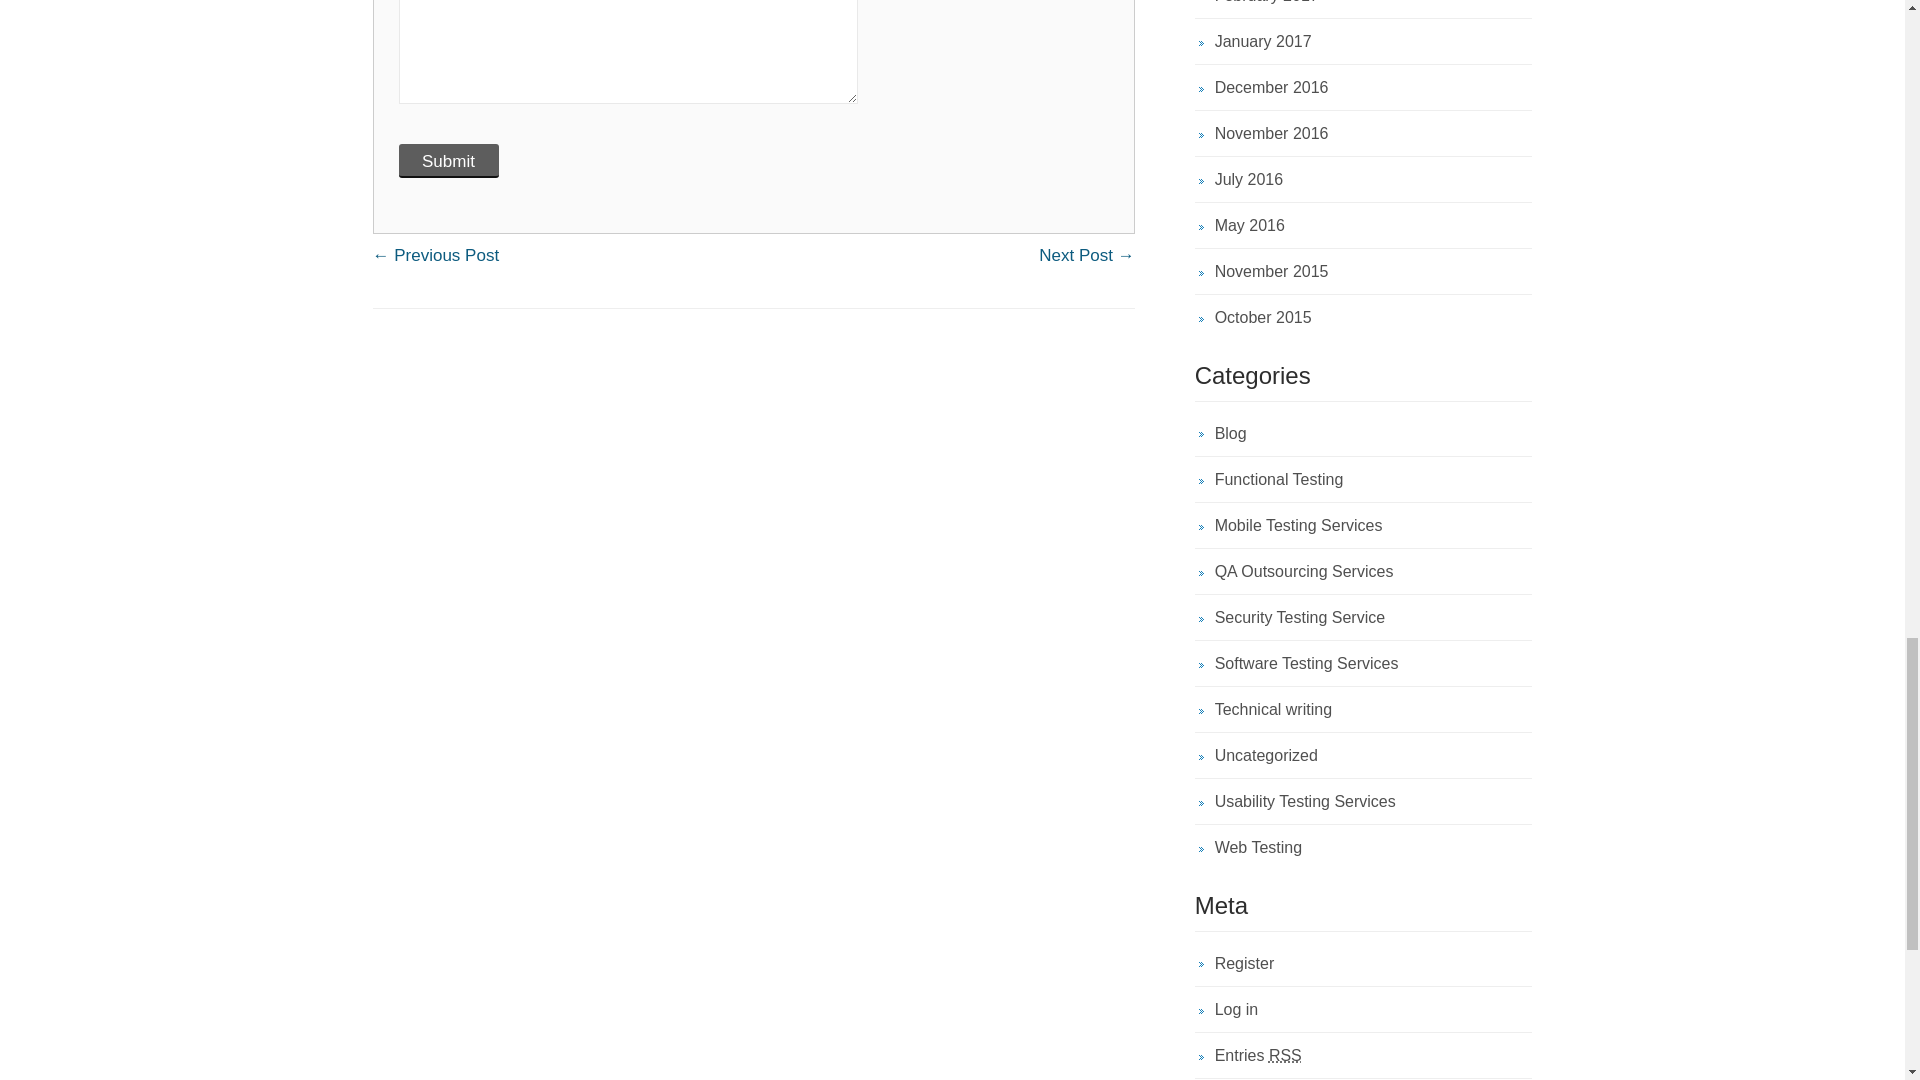 This screenshot has width=1920, height=1080. What do you see at coordinates (447, 160) in the screenshot?
I see `Submit` at bounding box center [447, 160].